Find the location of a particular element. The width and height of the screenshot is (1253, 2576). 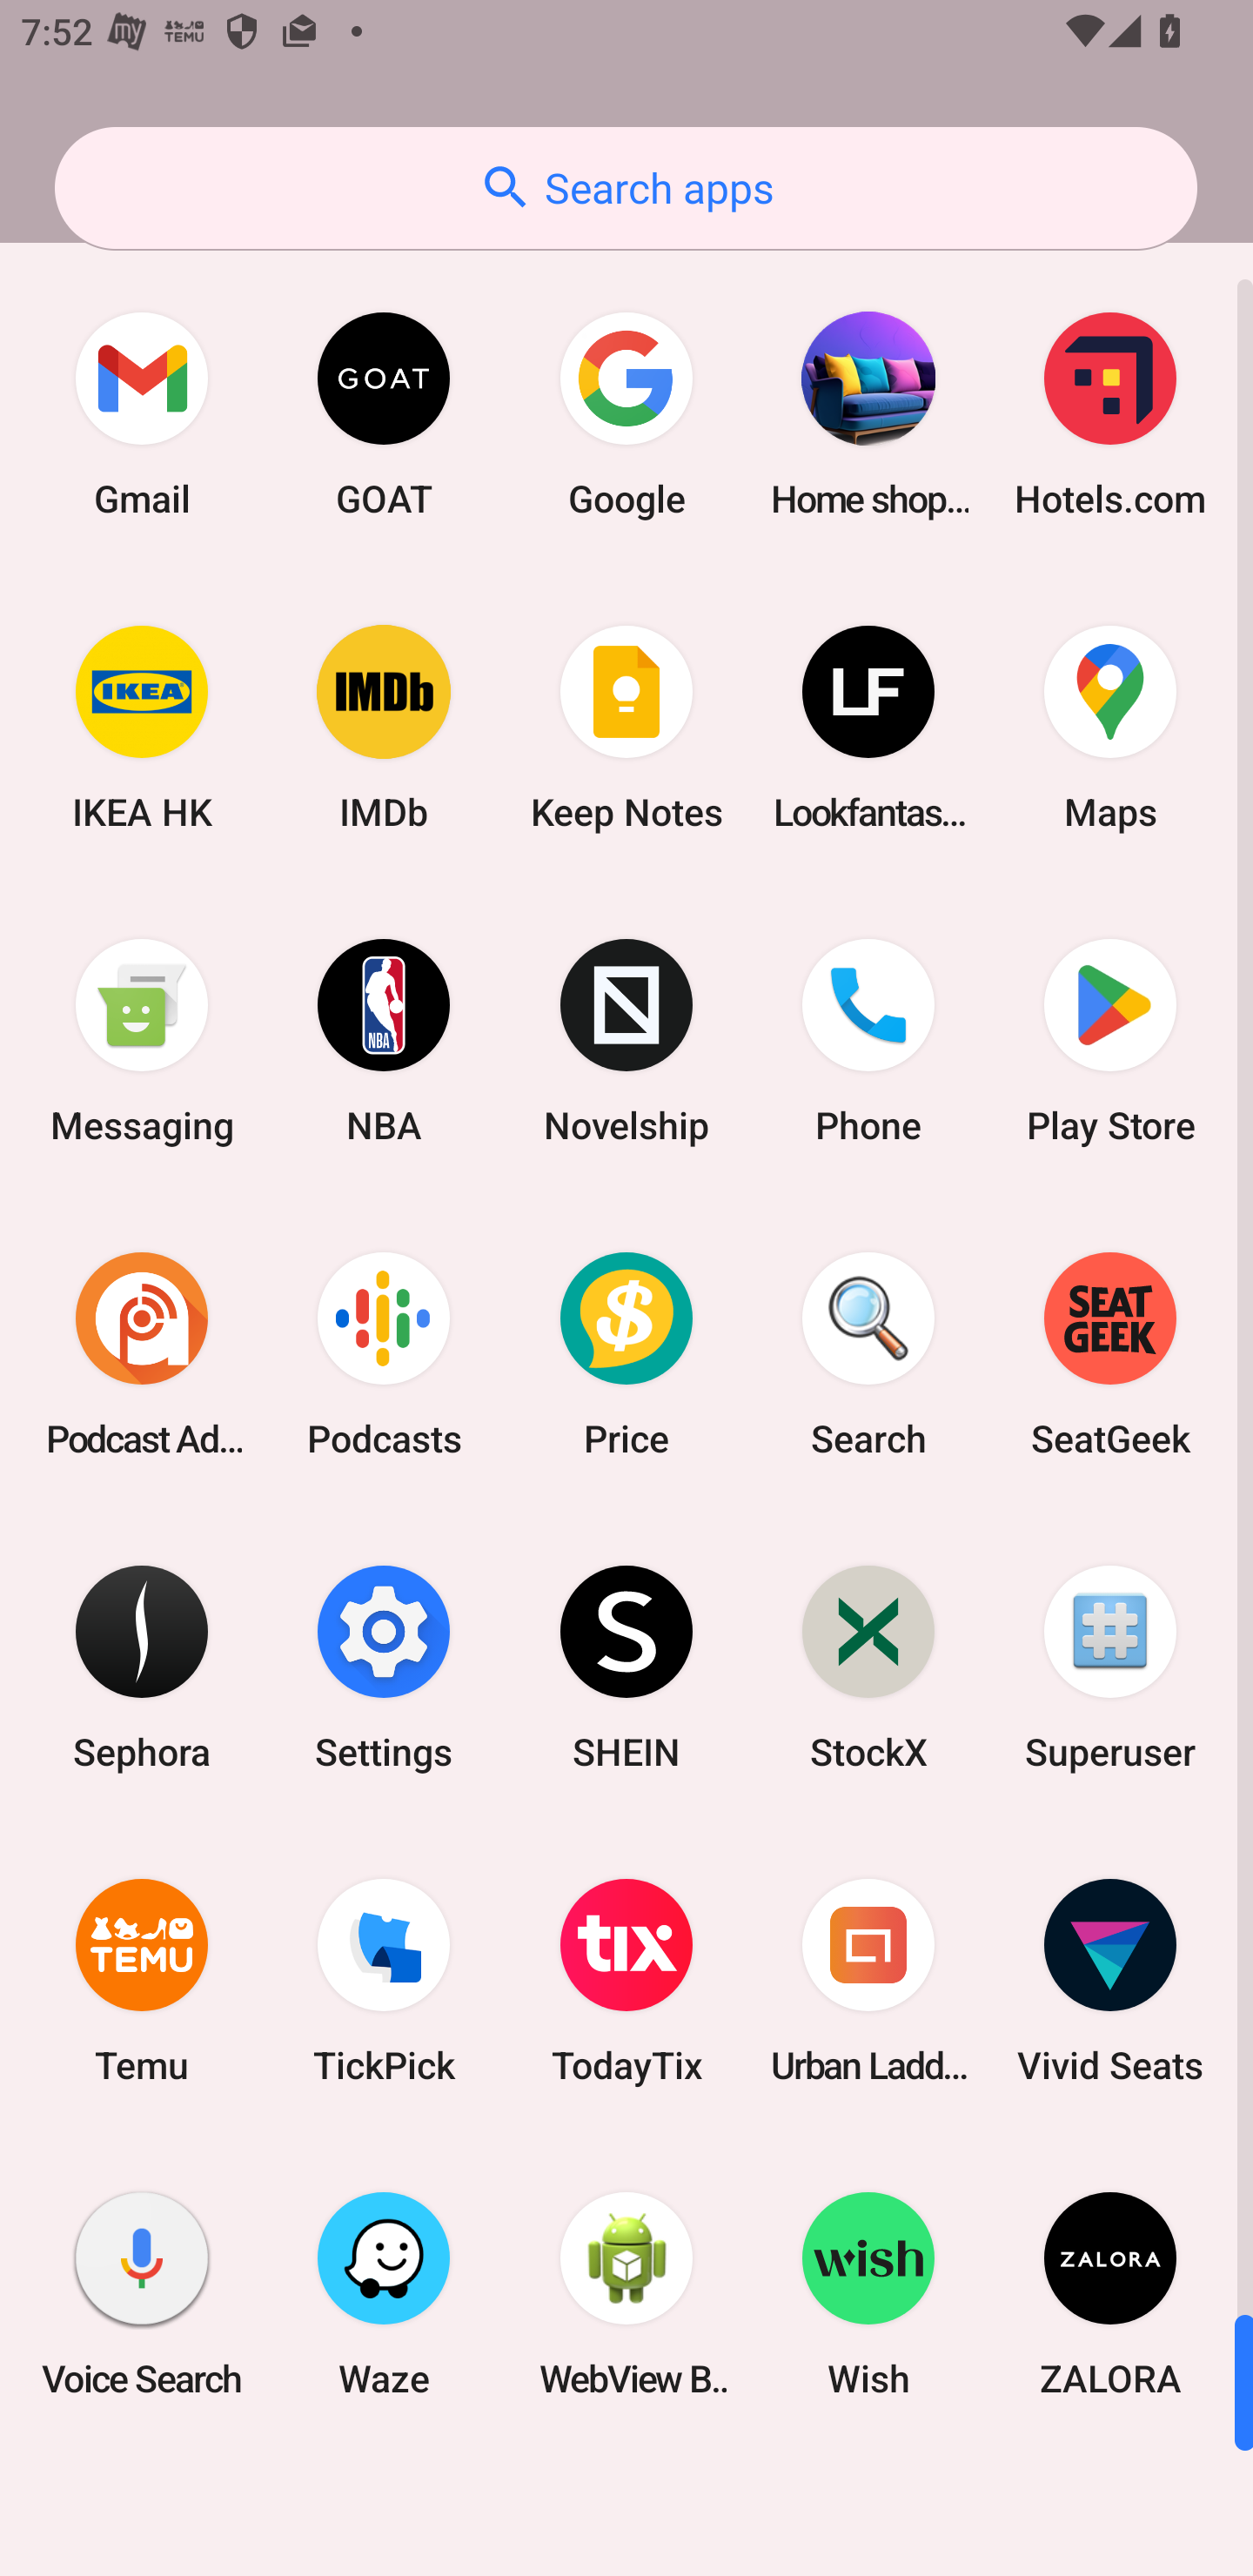

Settings is located at coordinates (384, 1666).